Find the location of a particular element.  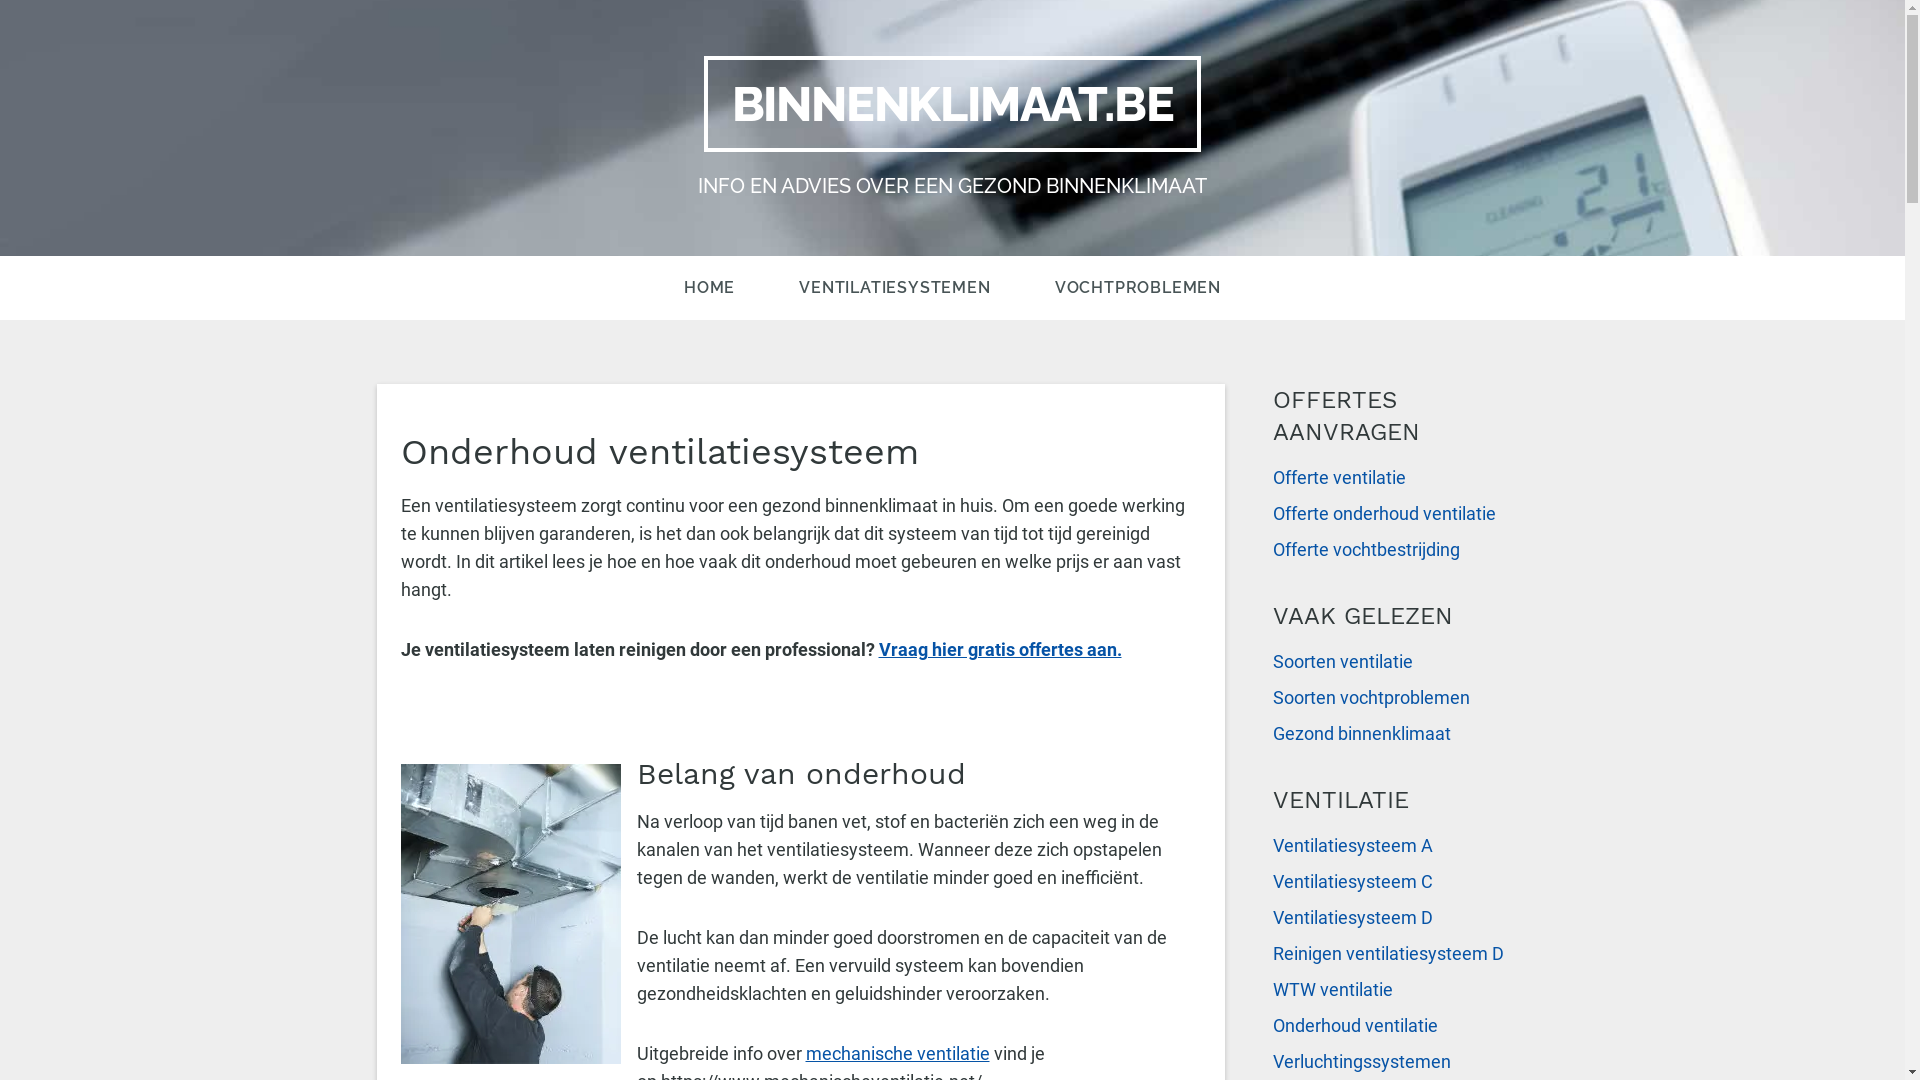

Onderhoud ventilatie is located at coordinates (1400, 1026).